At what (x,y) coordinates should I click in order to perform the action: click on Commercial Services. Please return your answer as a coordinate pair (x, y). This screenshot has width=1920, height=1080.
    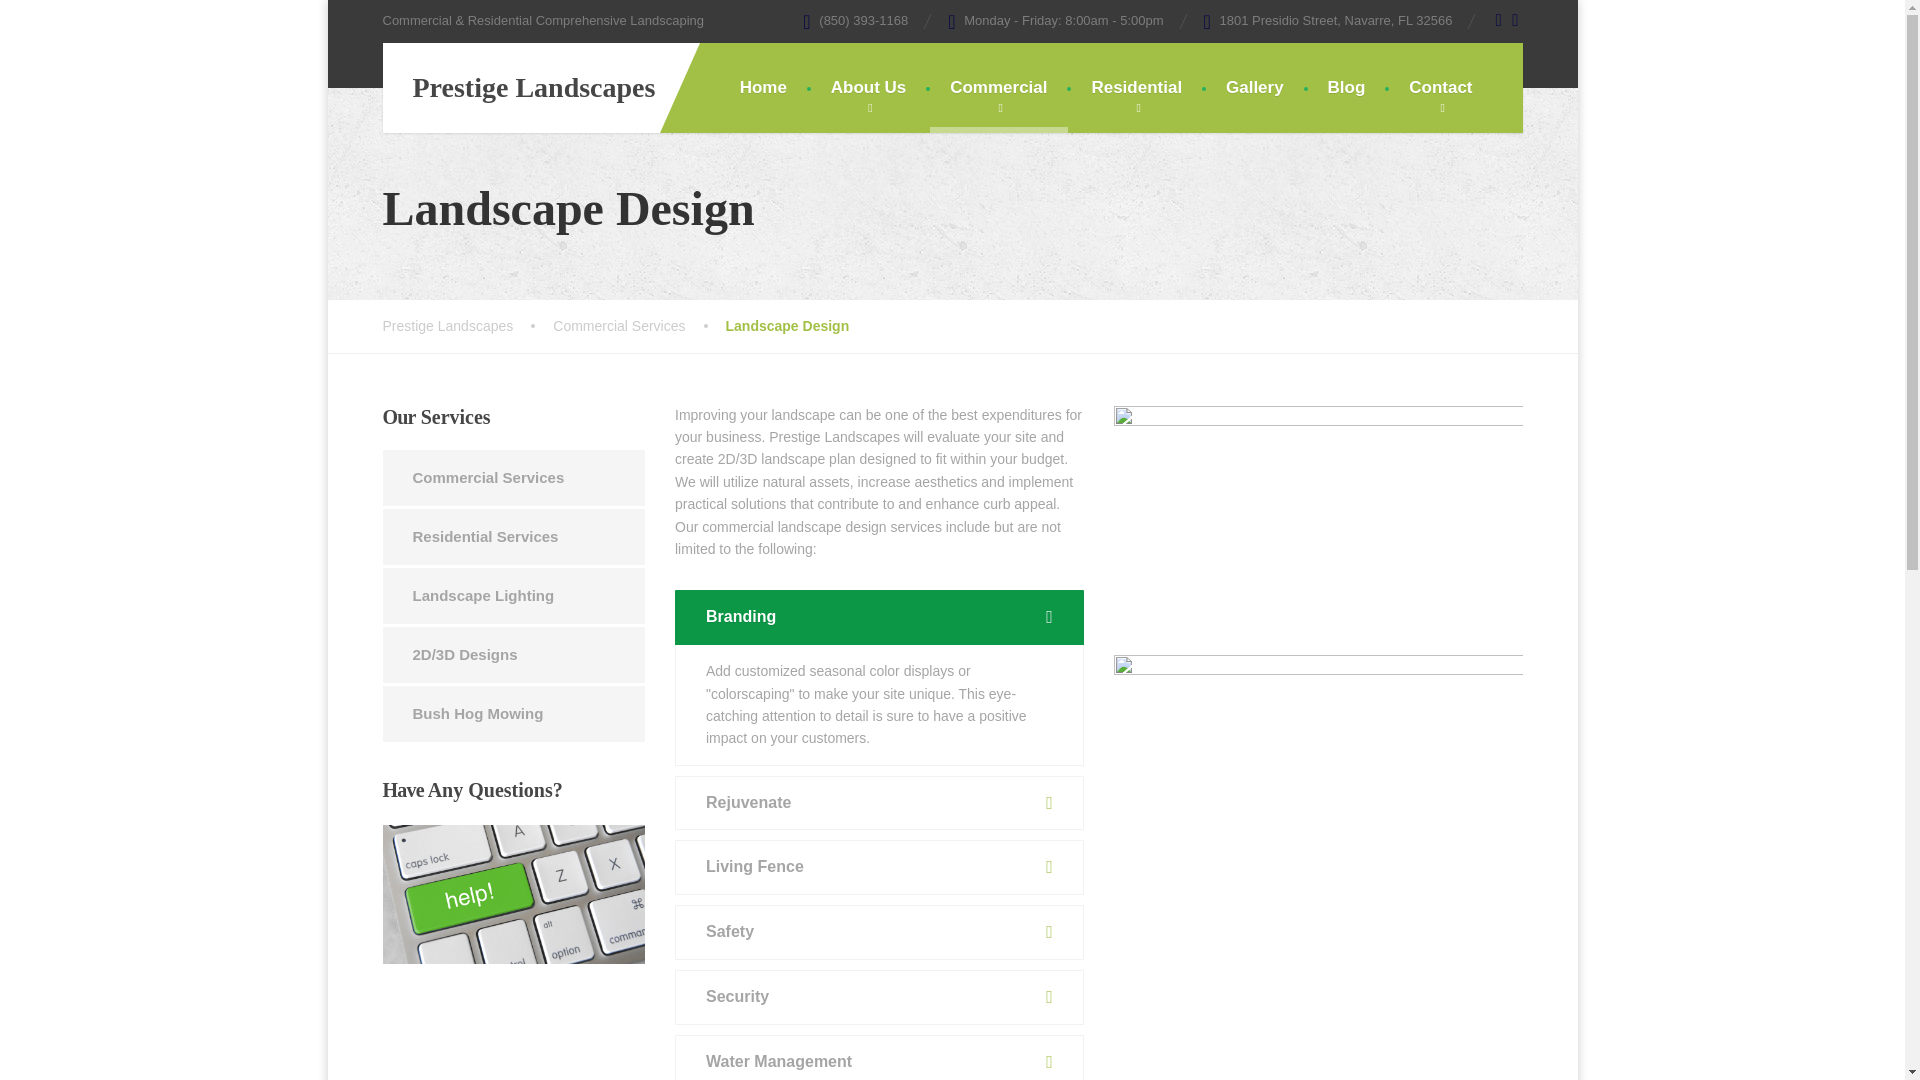
    Looking at the image, I should click on (638, 326).